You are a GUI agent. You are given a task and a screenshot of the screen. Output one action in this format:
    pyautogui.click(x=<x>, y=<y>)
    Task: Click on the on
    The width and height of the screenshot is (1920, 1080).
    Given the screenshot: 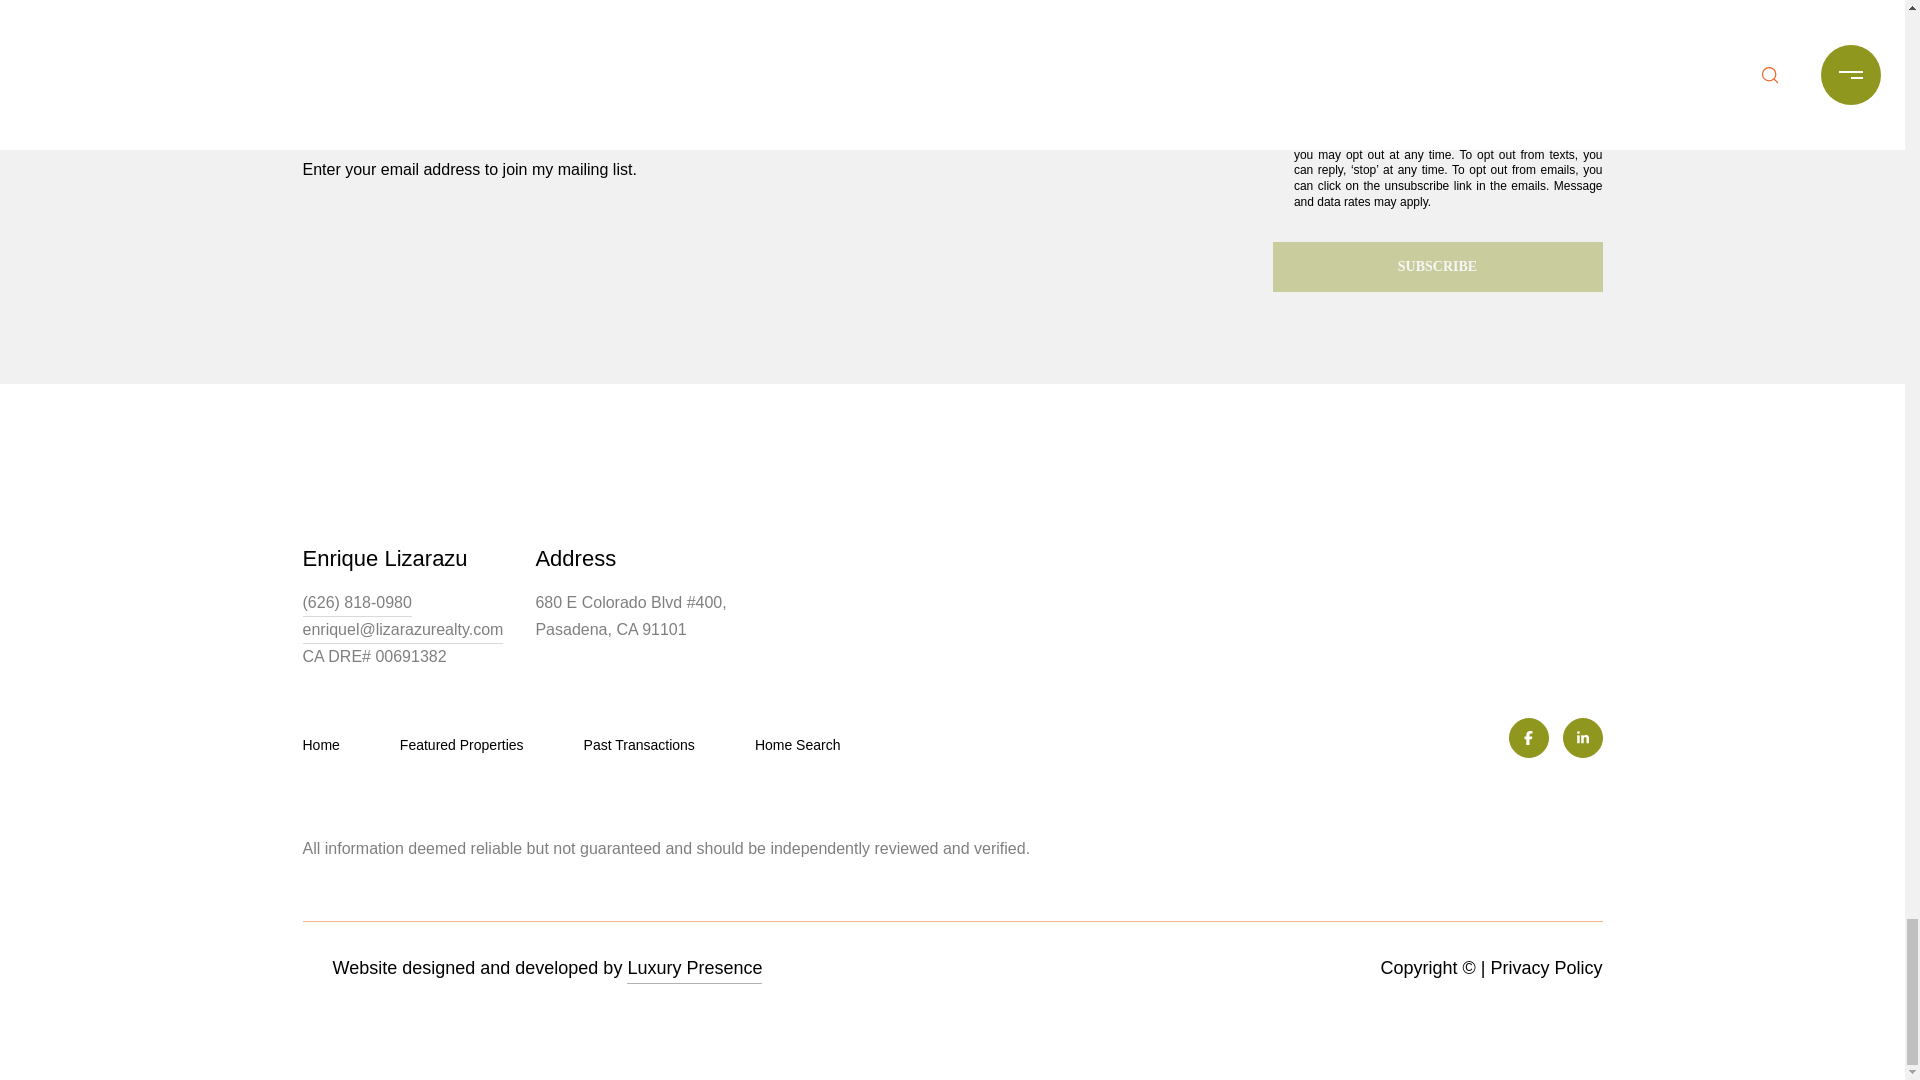 What is the action you would take?
    pyautogui.click(x=1278, y=62)
    